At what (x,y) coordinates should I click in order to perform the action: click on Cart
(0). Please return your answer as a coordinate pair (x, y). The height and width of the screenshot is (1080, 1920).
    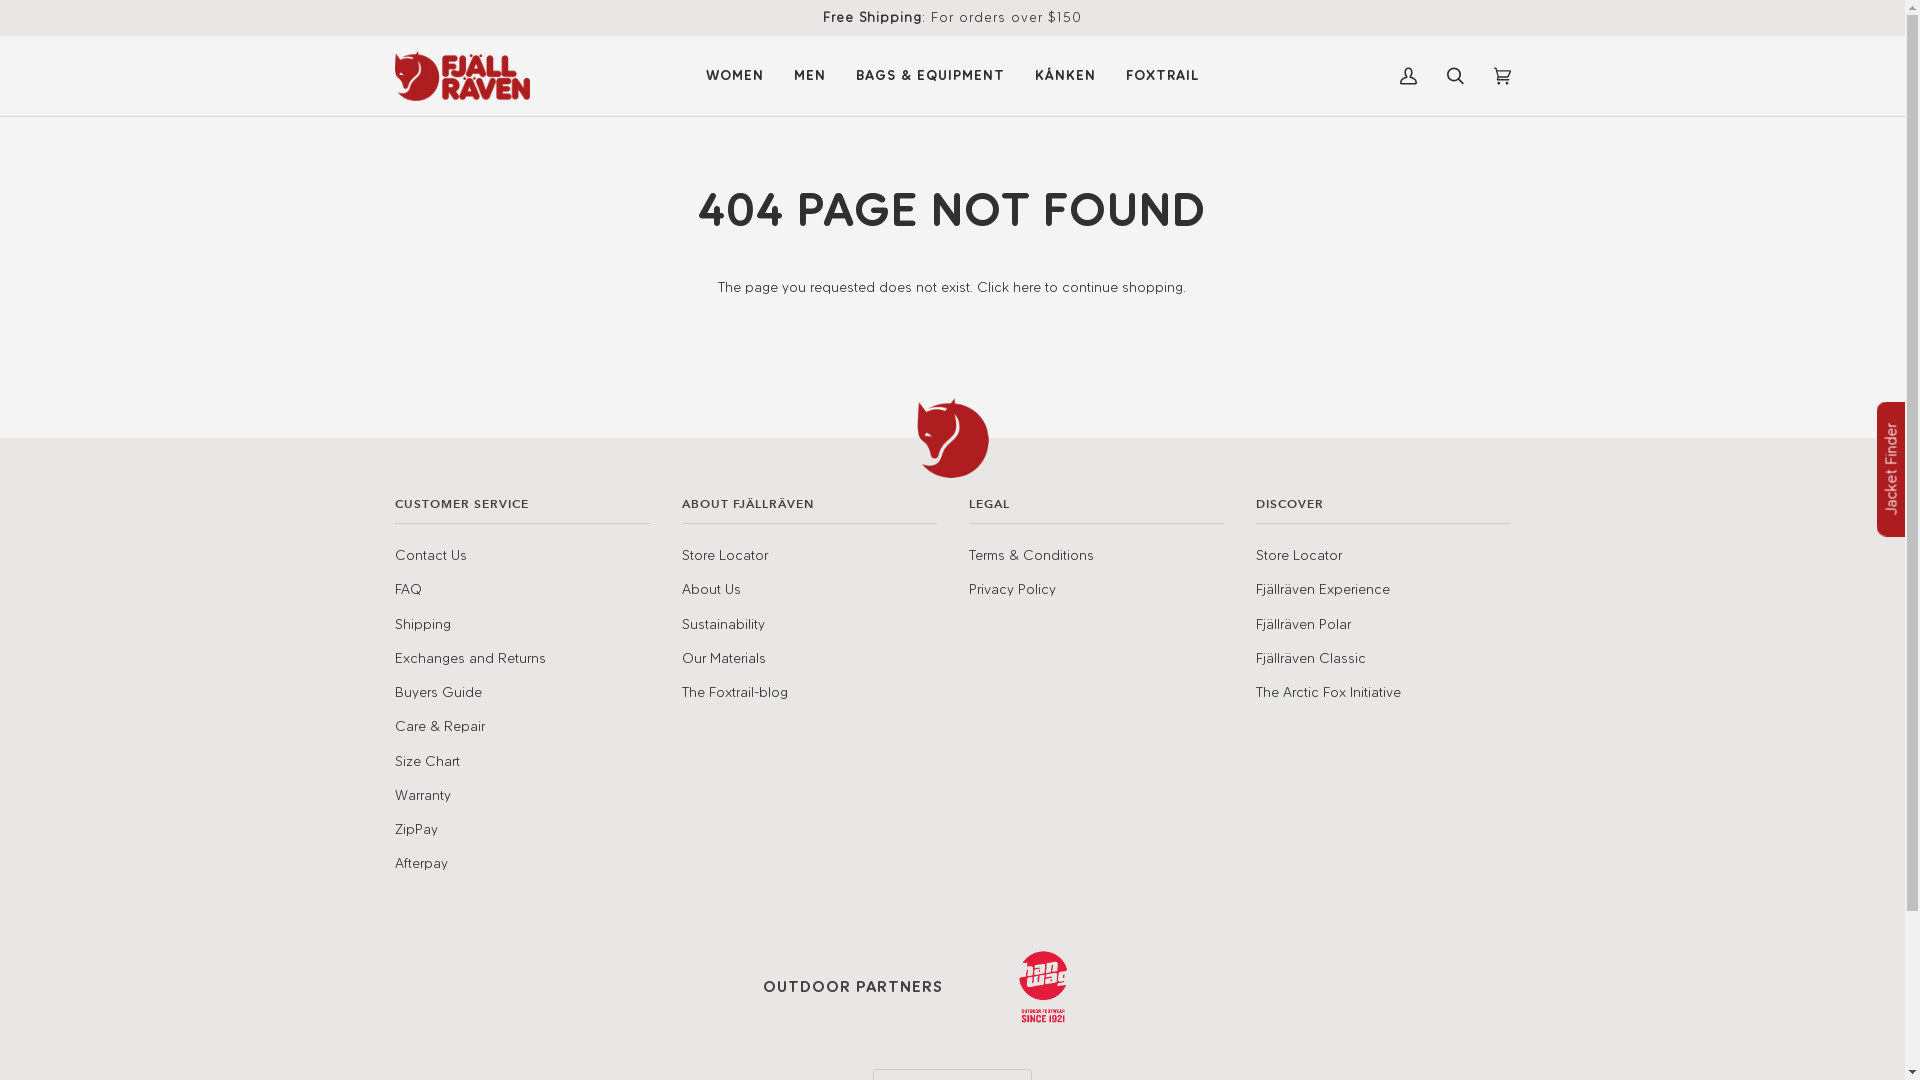
    Looking at the image, I should click on (1502, 76).